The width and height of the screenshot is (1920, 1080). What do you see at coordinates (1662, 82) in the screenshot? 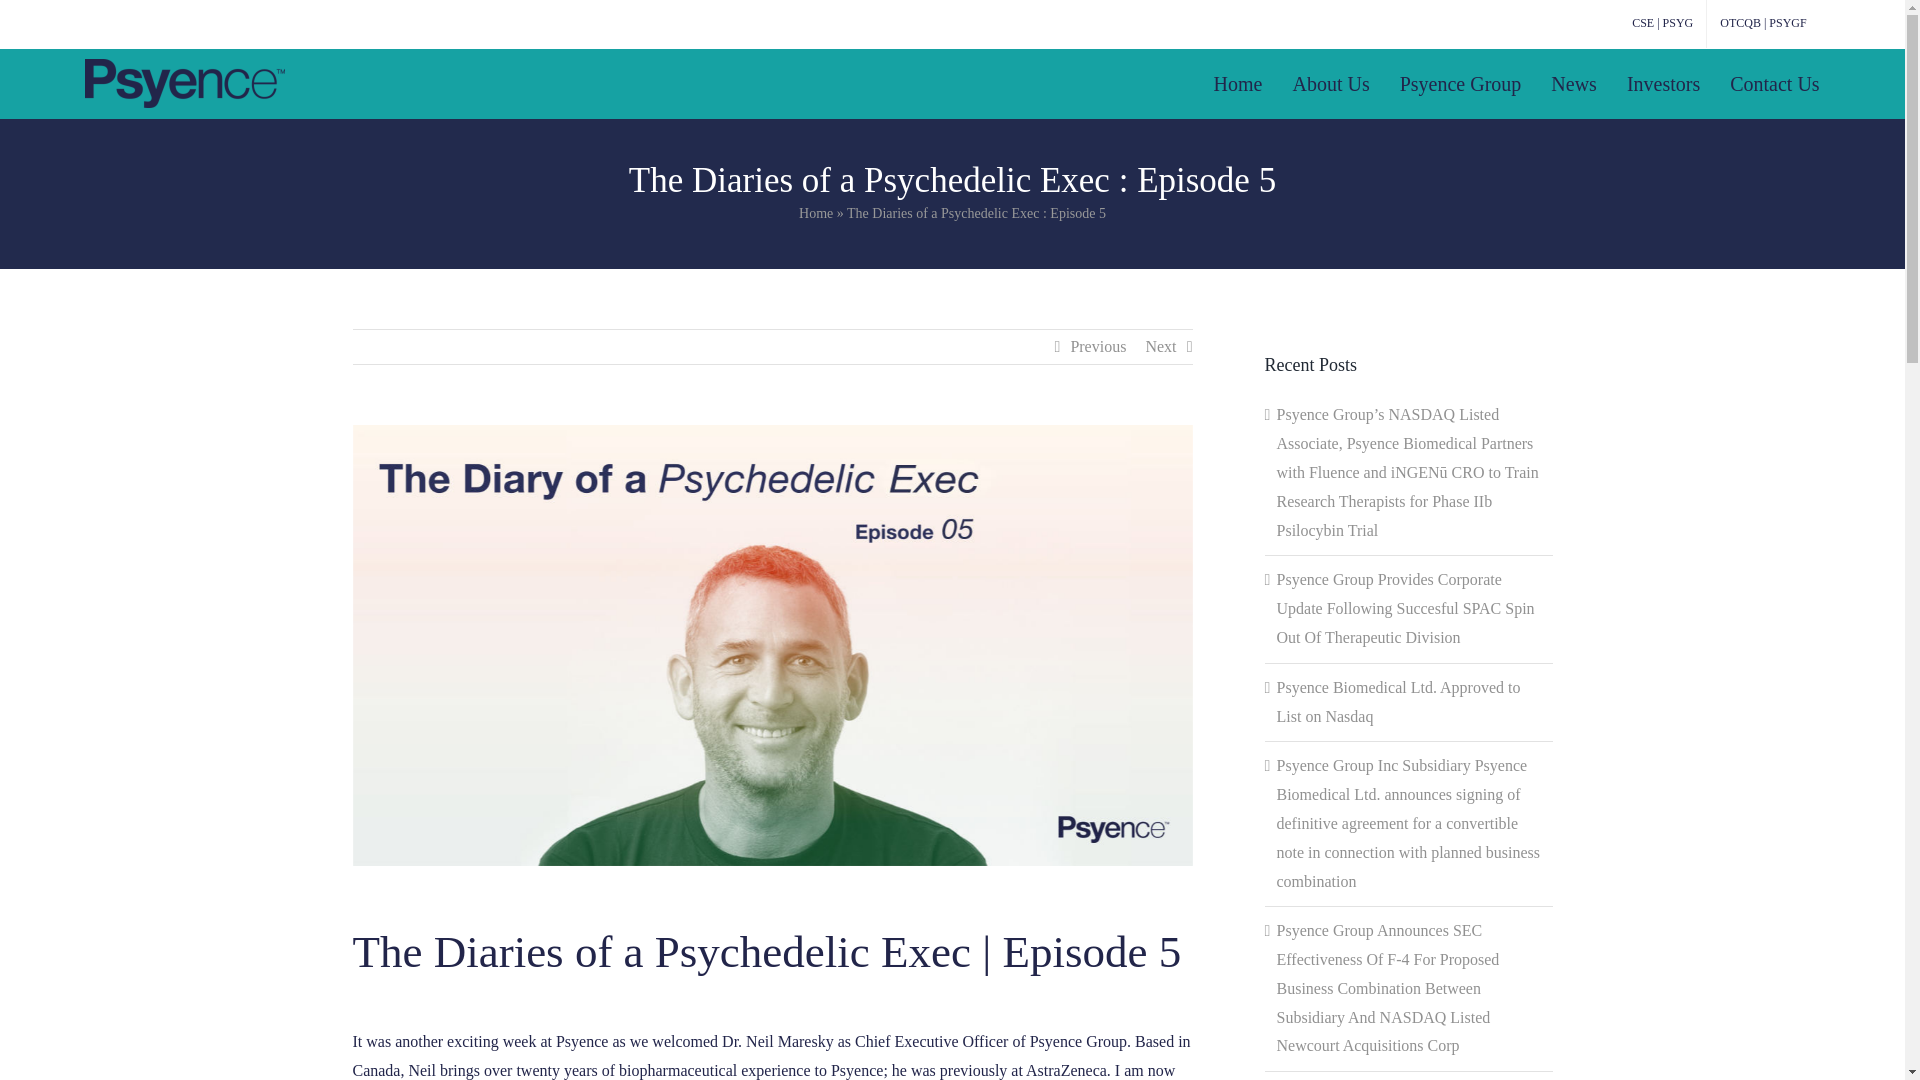
I see `Investors` at bounding box center [1662, 82].